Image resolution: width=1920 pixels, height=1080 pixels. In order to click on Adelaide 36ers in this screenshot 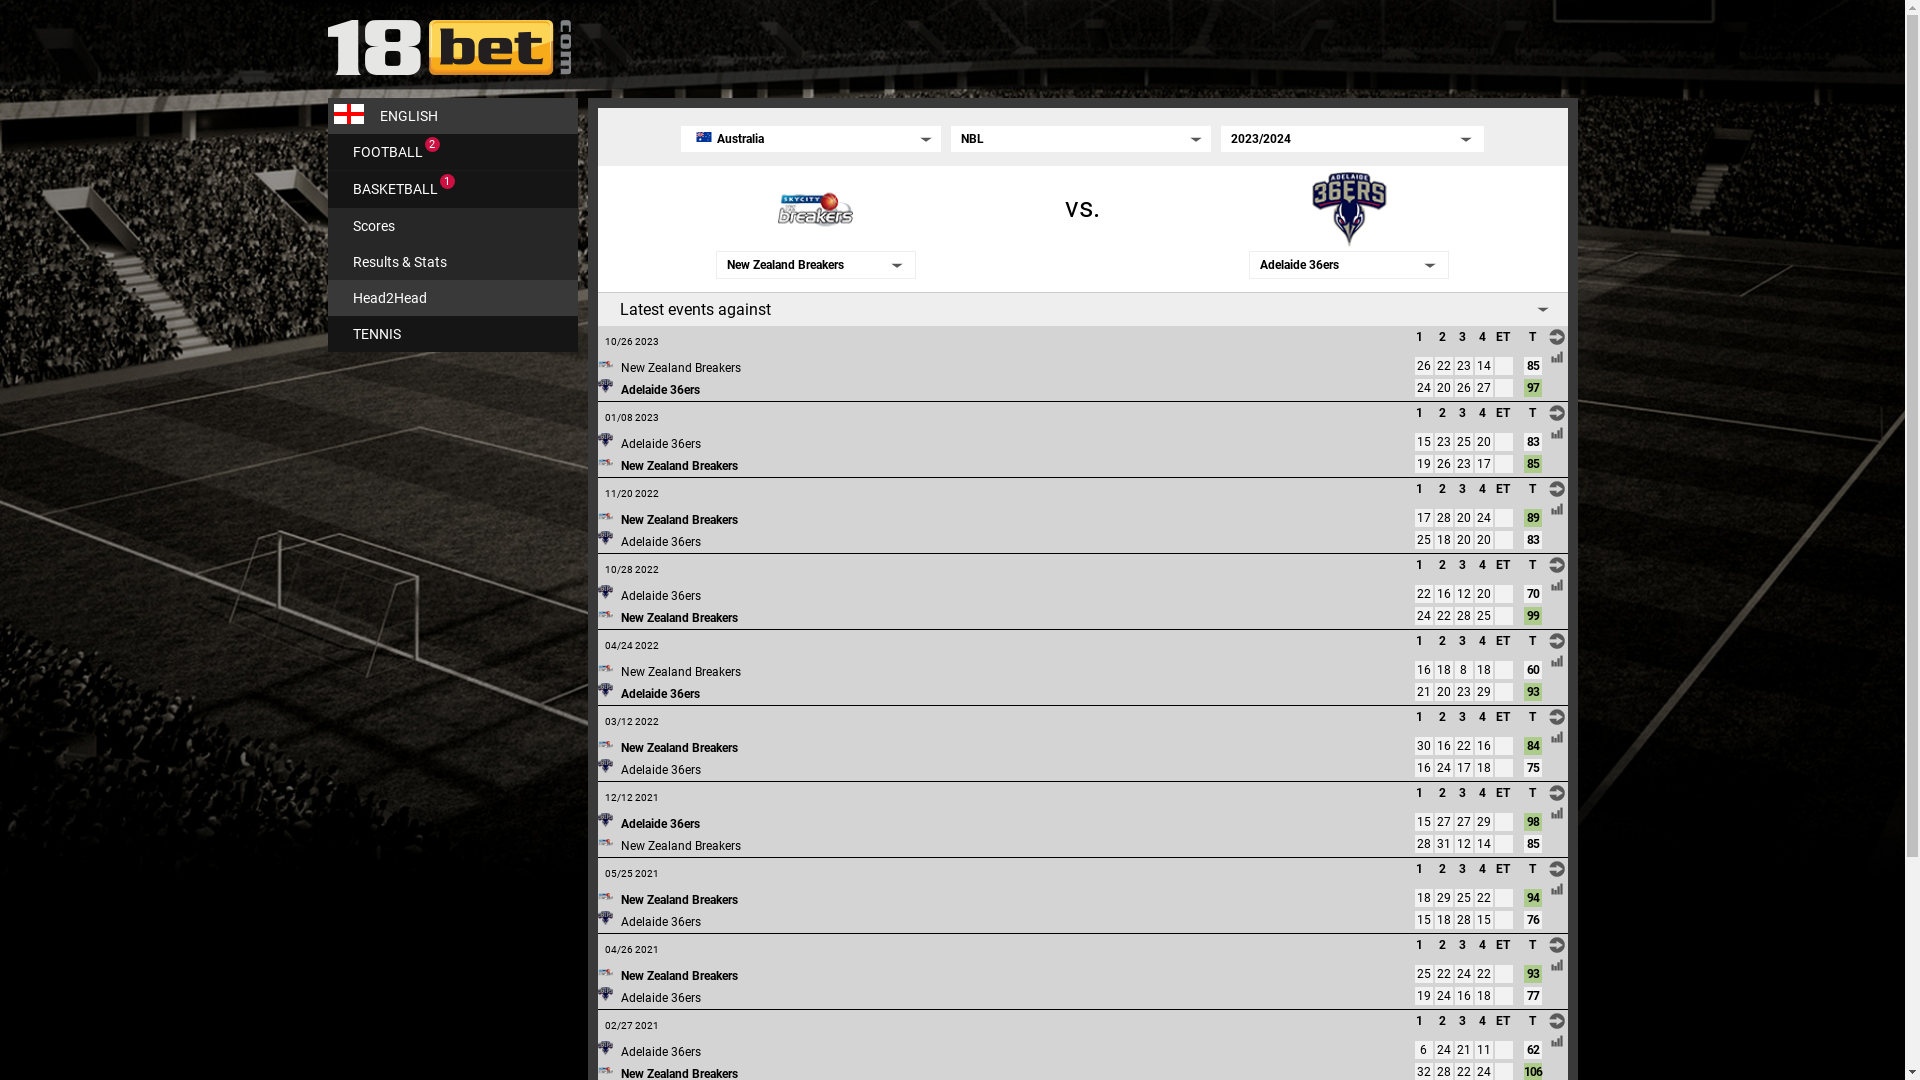, I will do `click(660, 596)`.